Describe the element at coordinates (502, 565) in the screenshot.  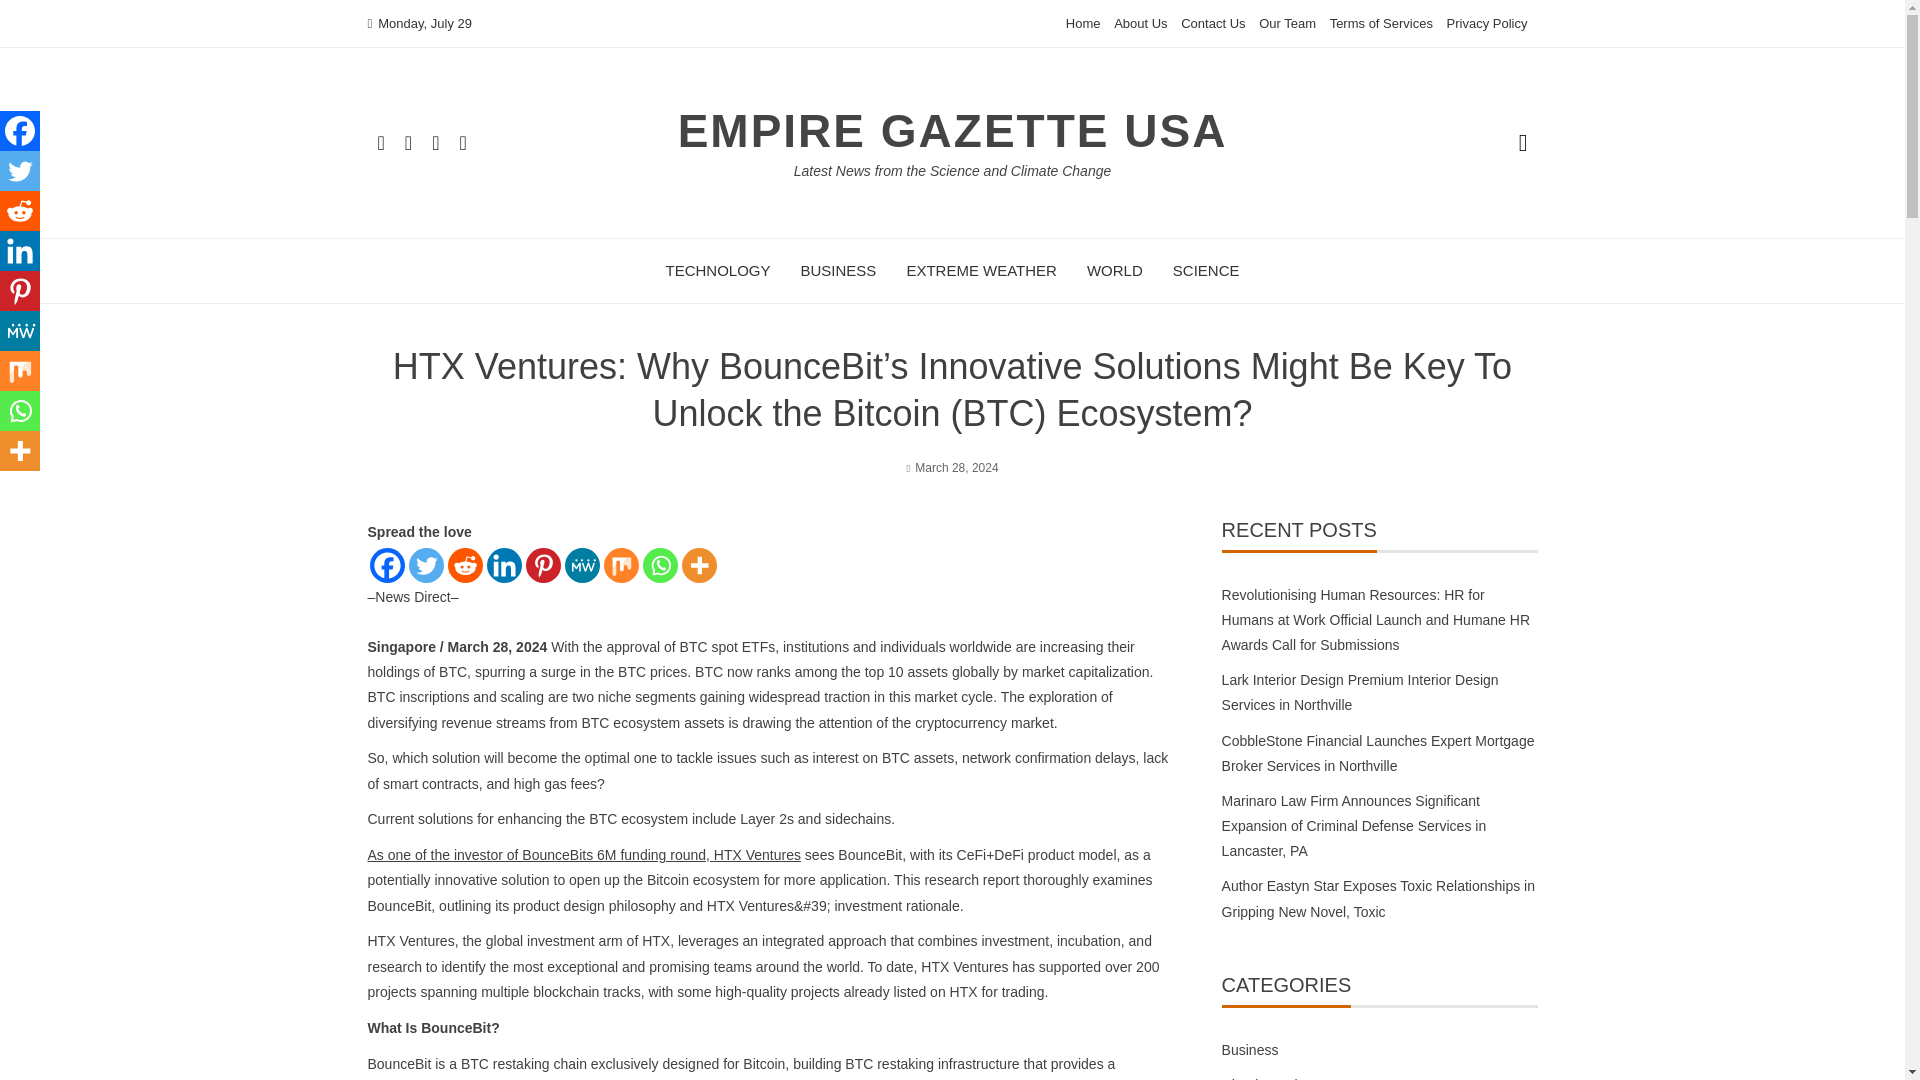
I see `Linkedin` at that location.